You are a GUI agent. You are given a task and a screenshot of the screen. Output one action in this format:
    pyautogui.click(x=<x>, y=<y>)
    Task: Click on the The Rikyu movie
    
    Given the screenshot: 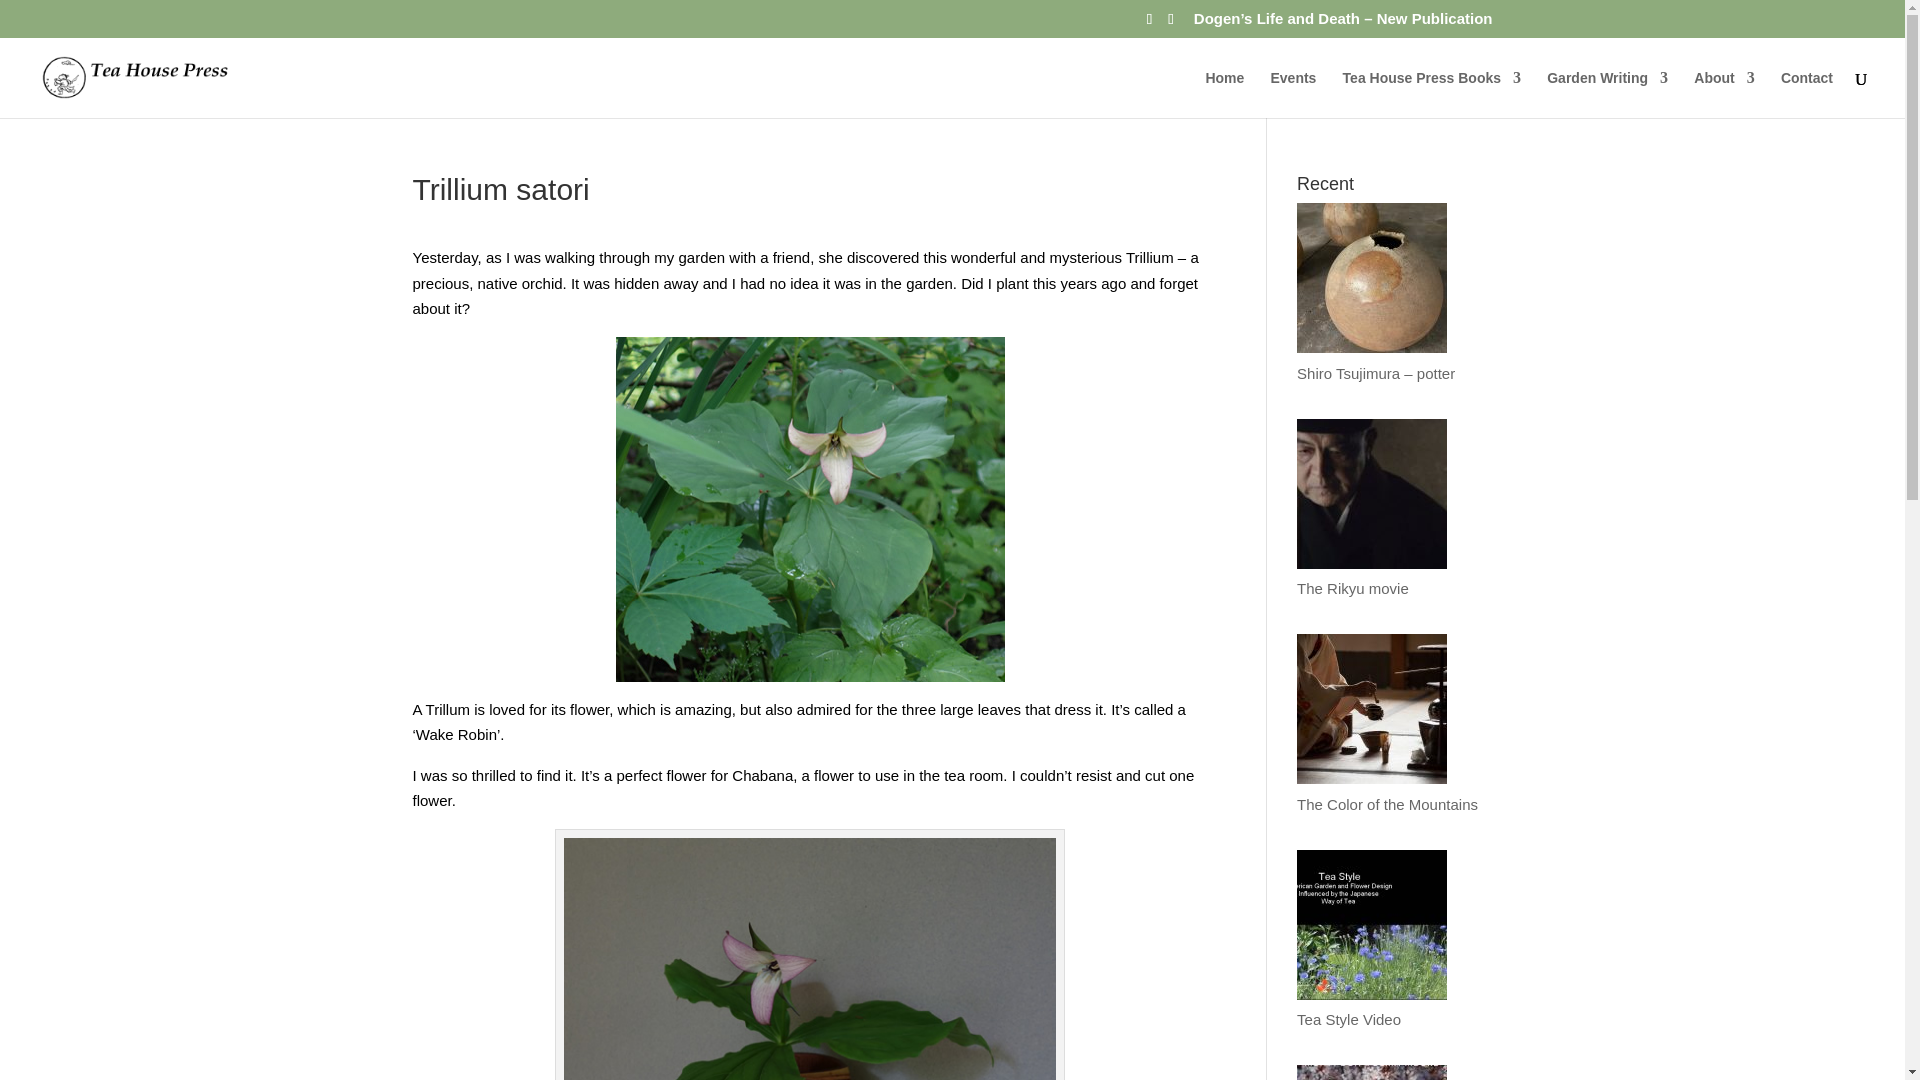 What is the action you would take?
    pyautogui.click(x=1394, y=577)
    